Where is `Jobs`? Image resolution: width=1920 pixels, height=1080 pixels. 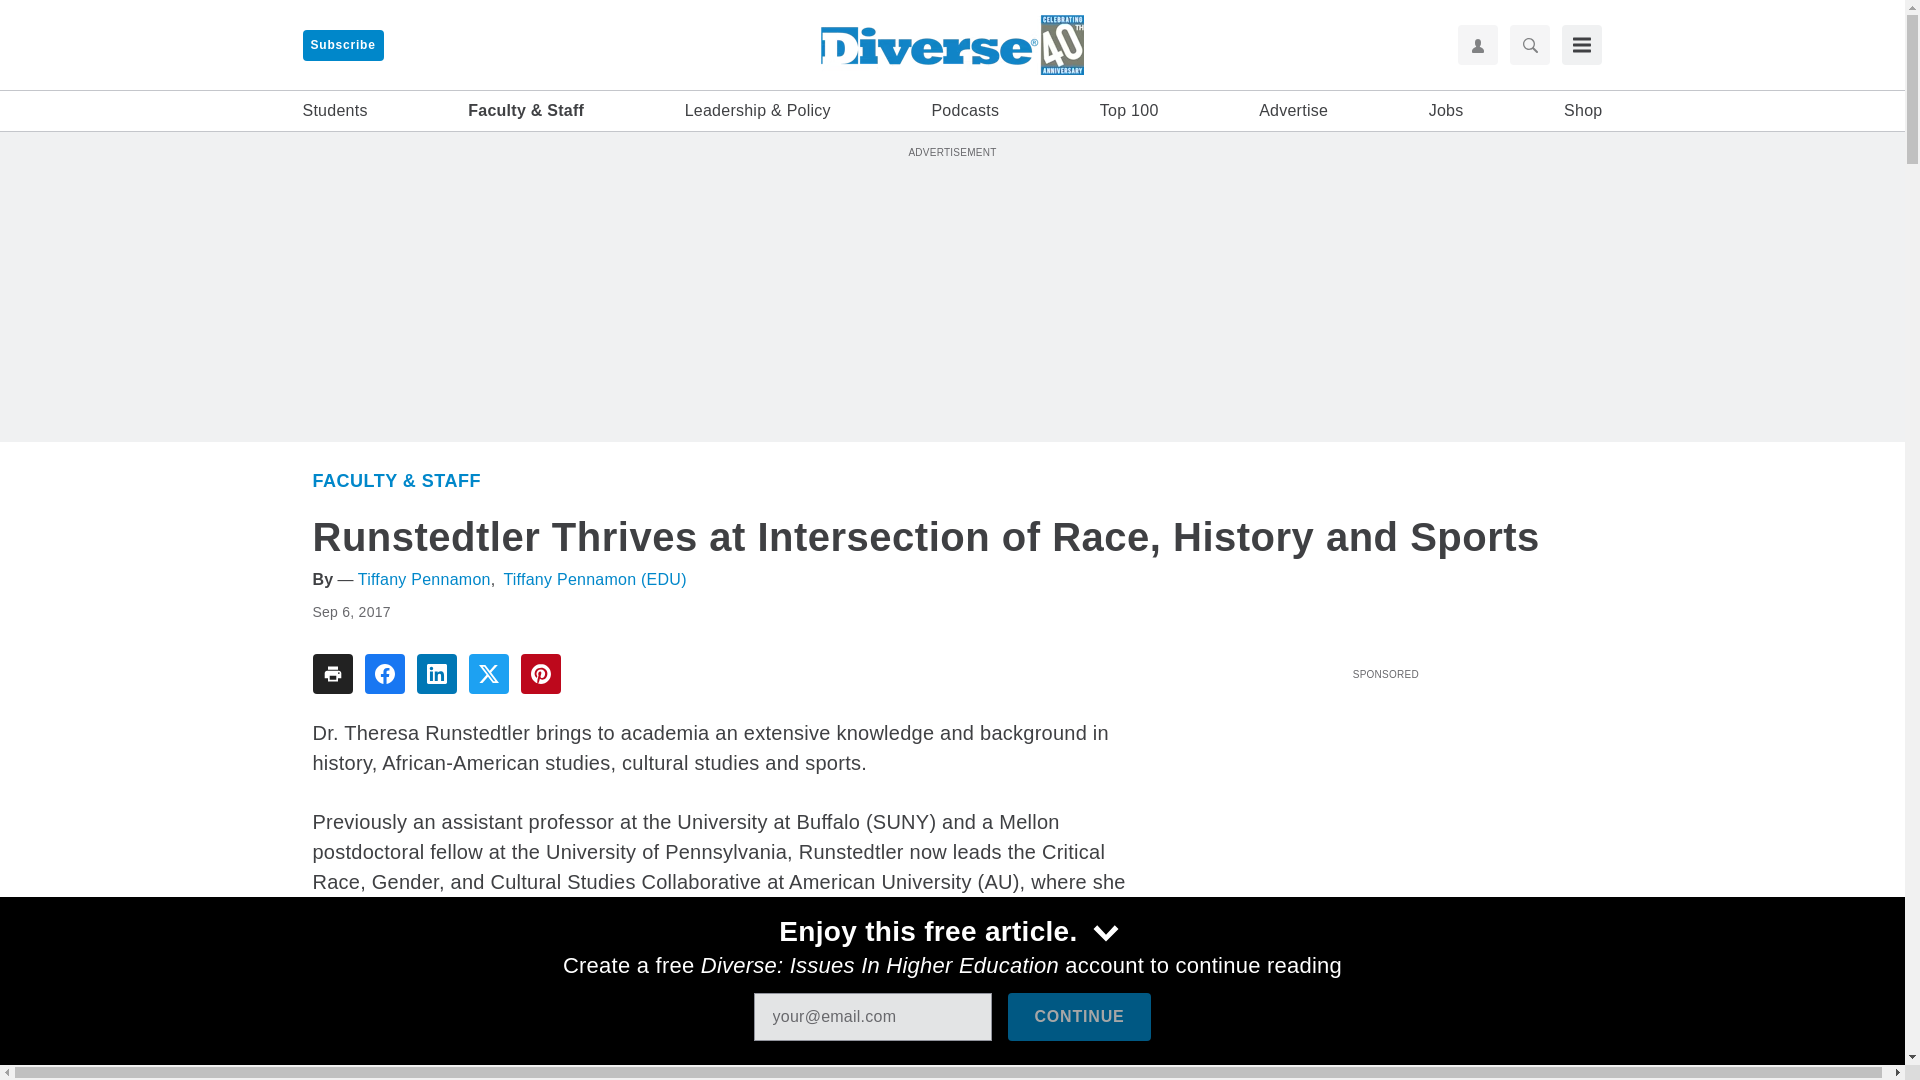
Jobs is located at coordinates (1446, 111).